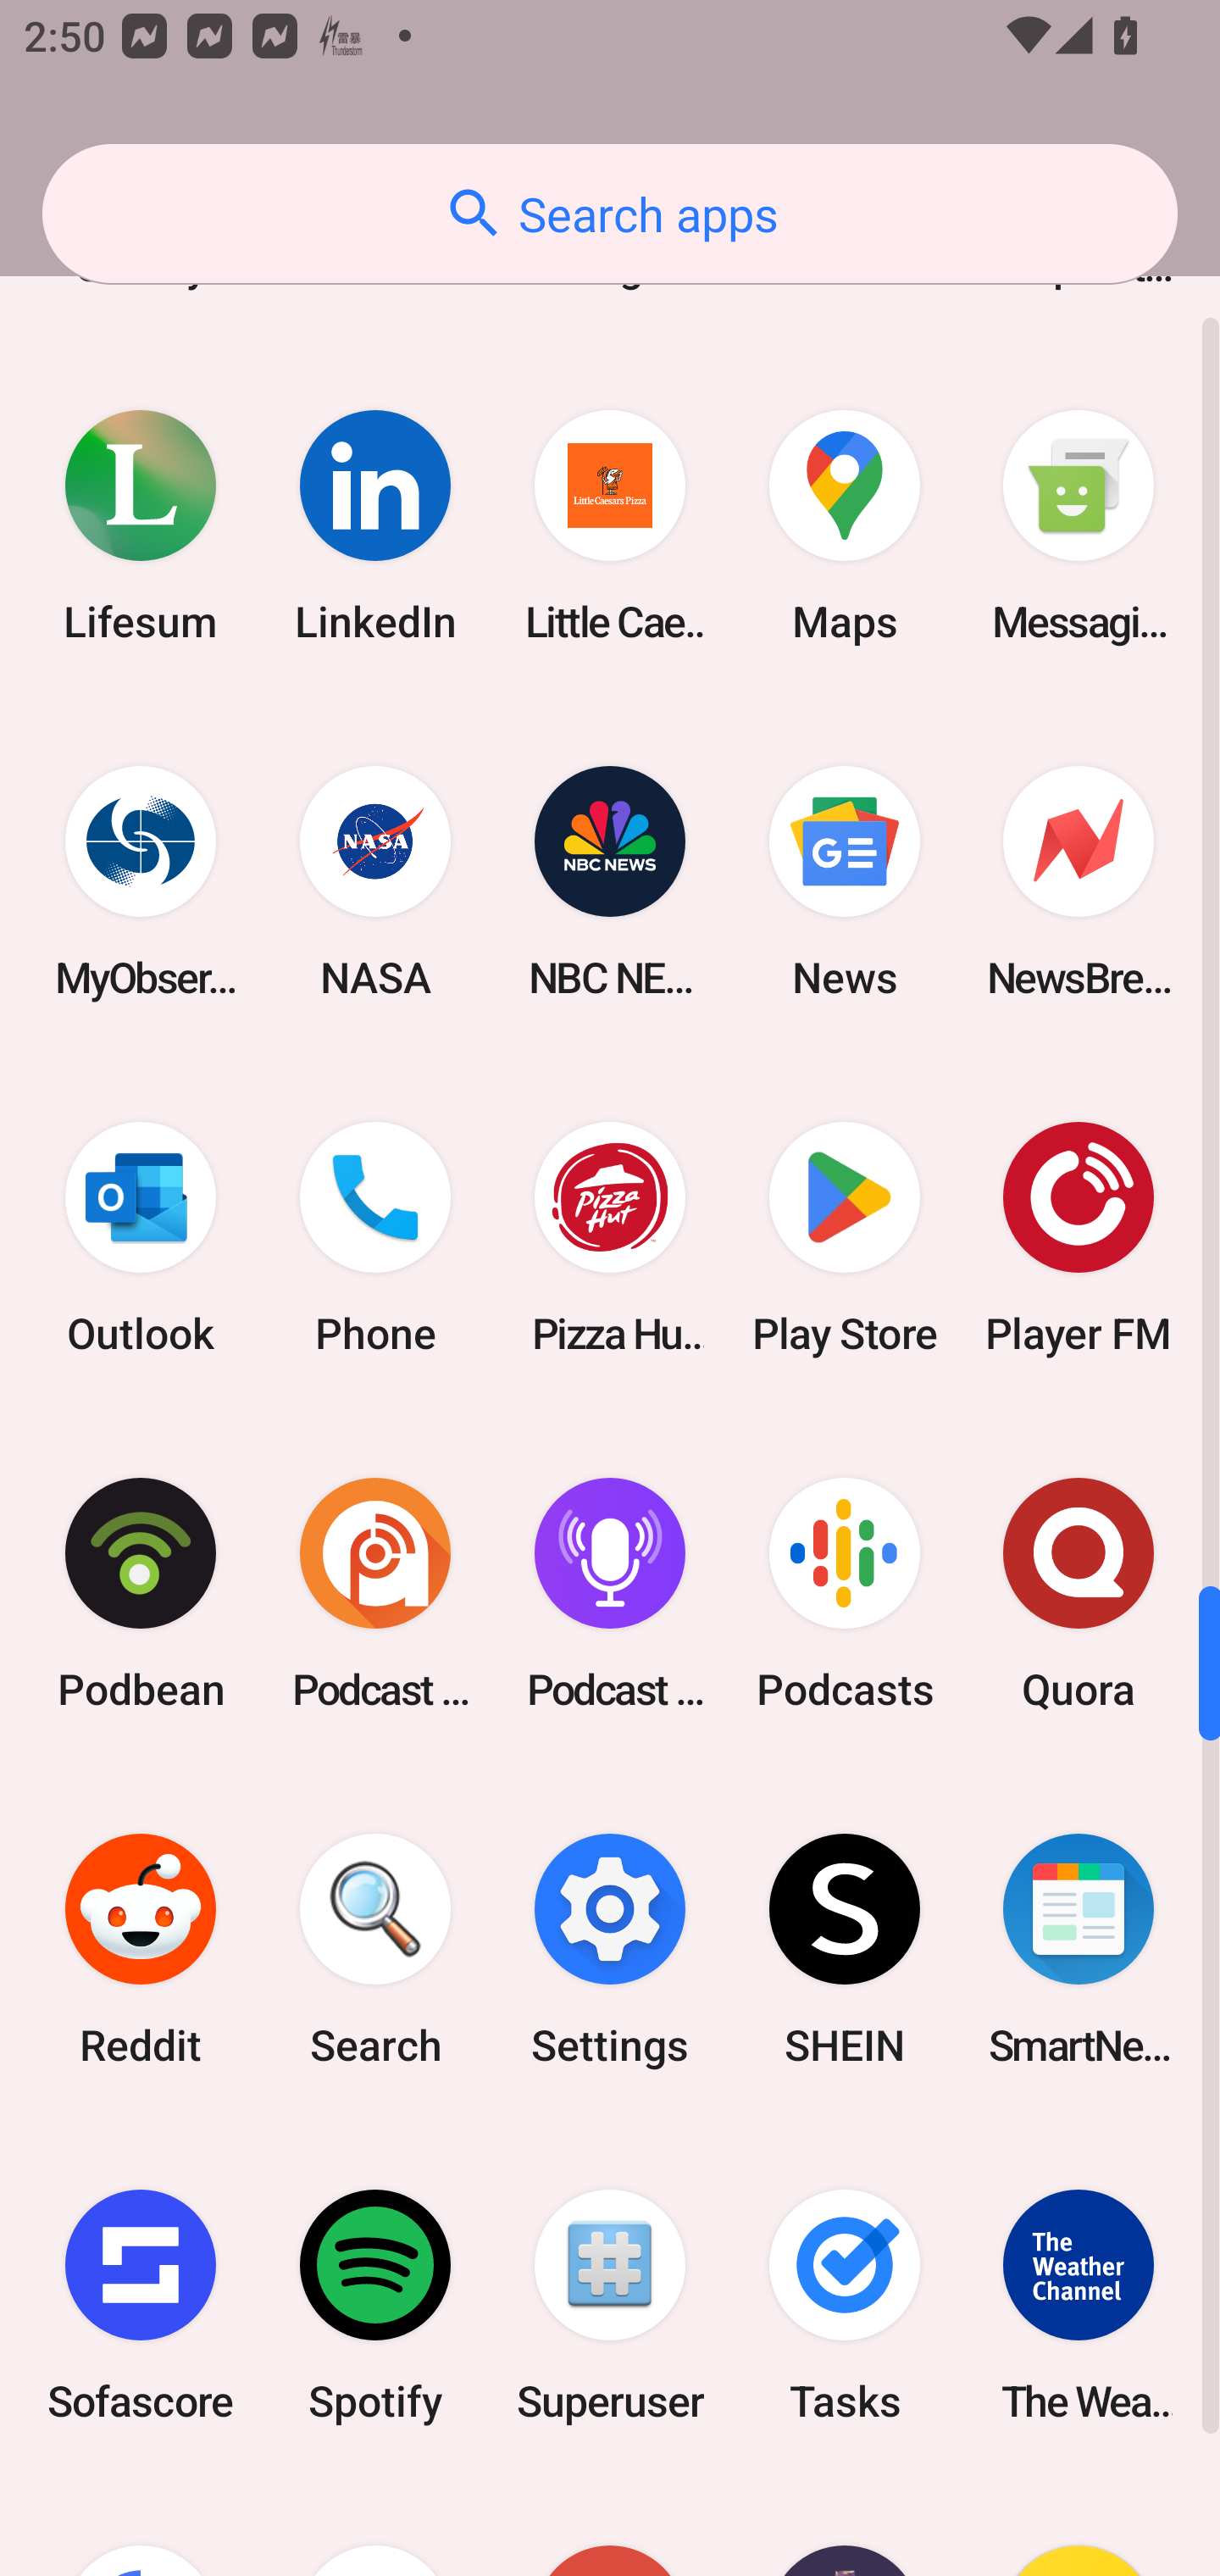 The height and width of the screenshot is (2576, 1220). I want to click on SHEIN, so click(844, 1950).